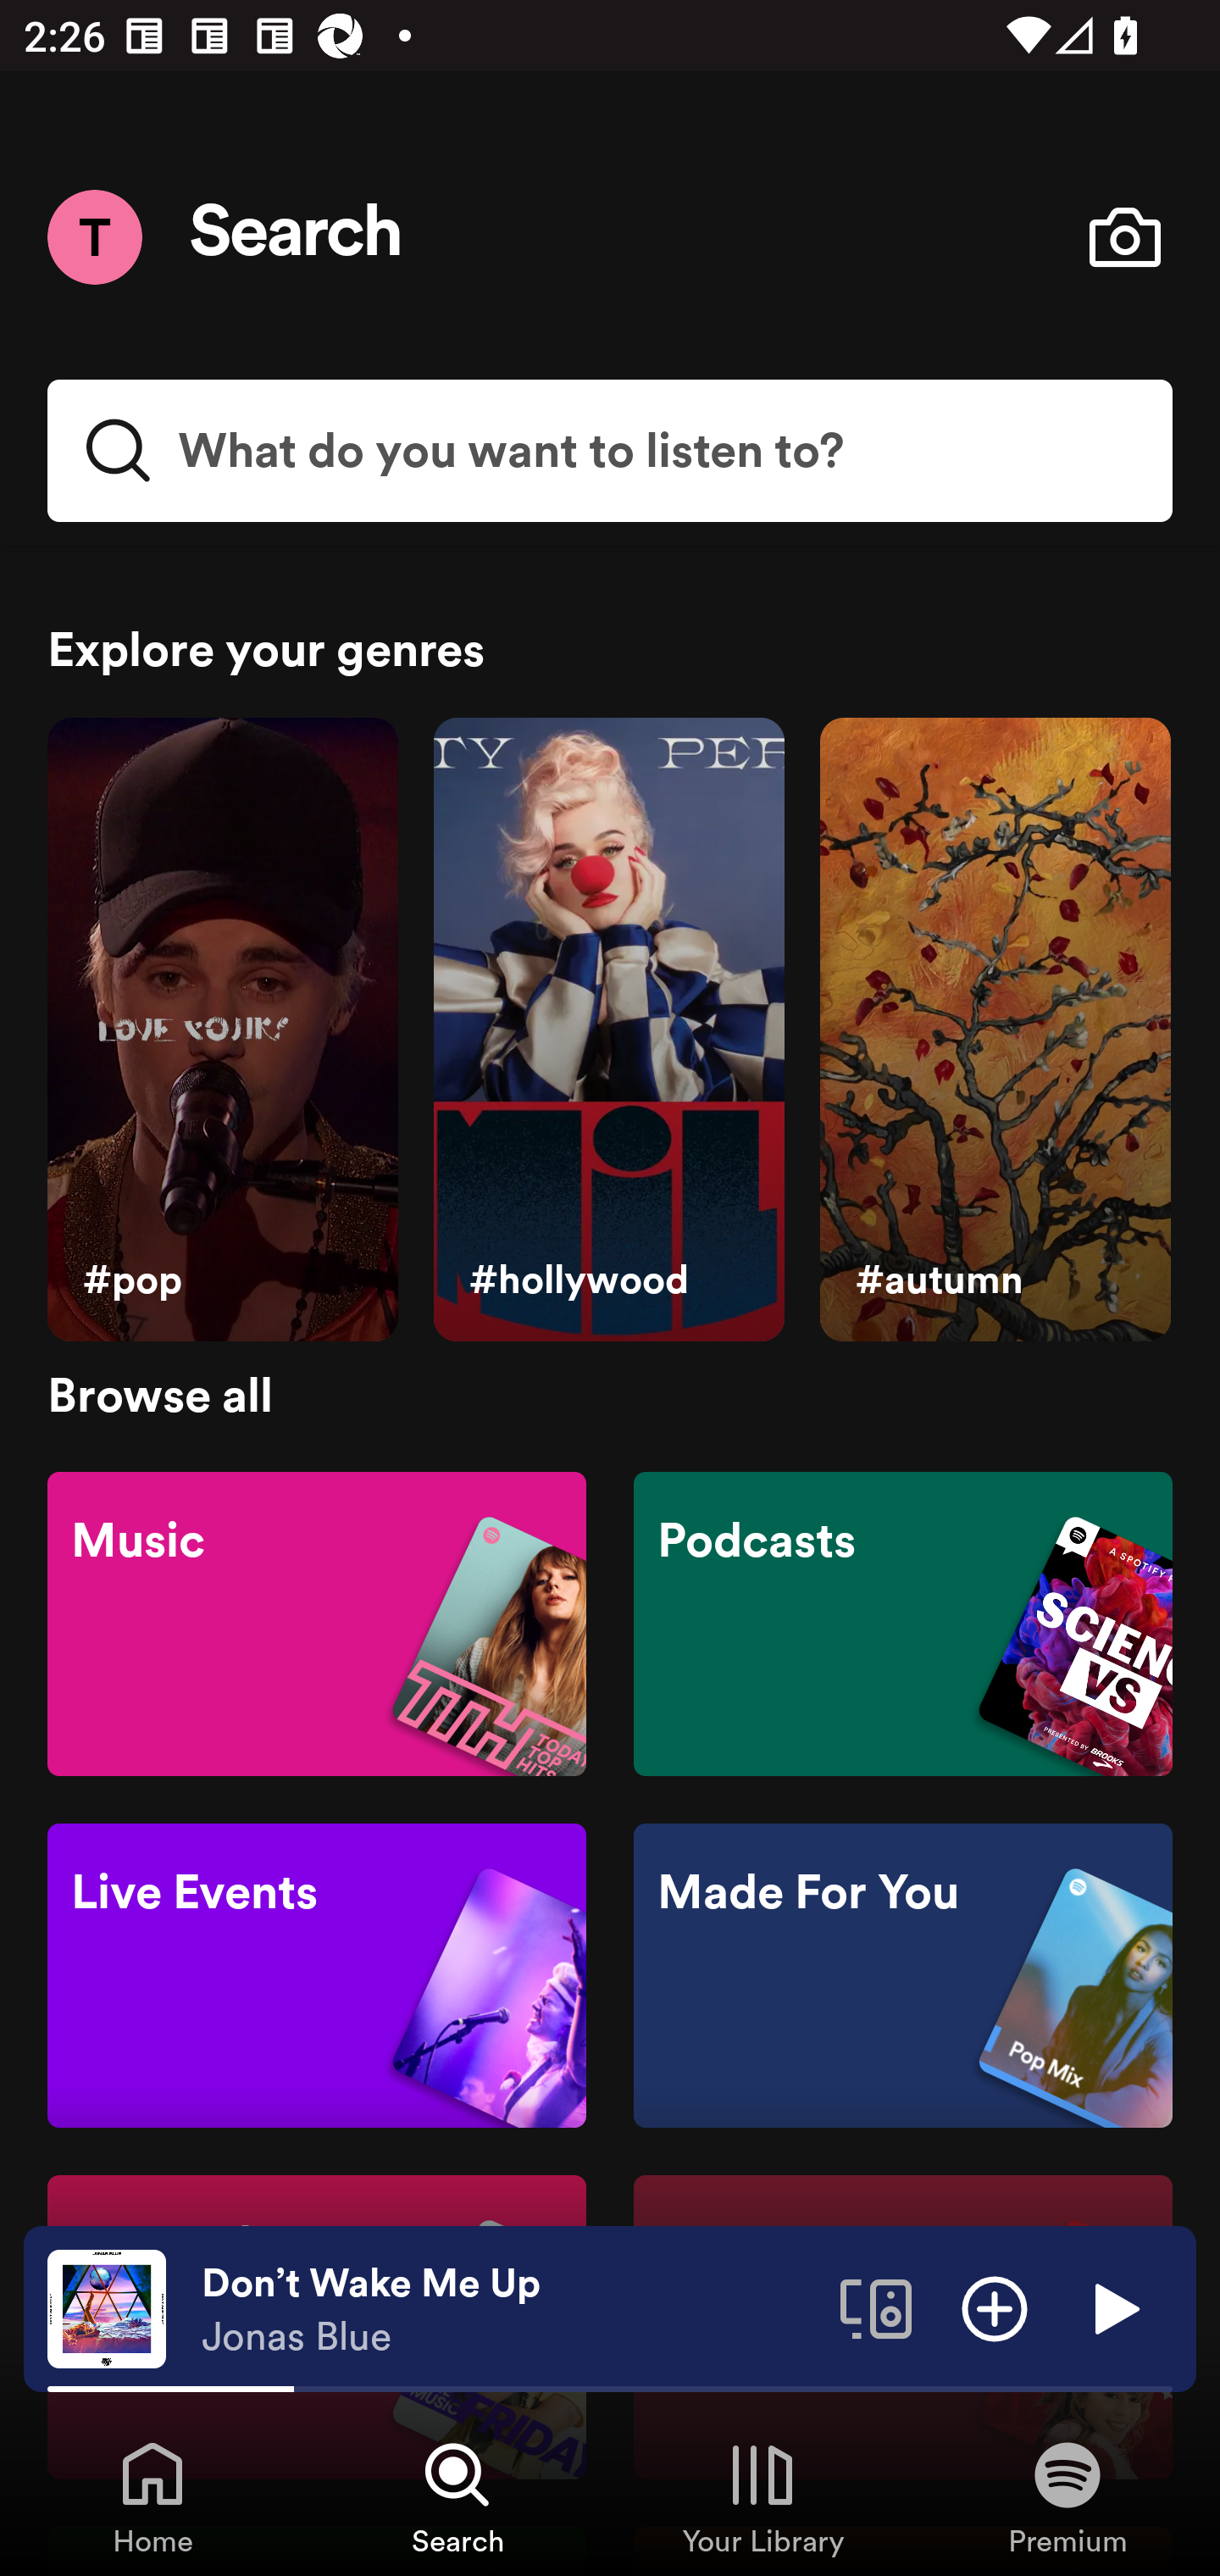  I want to click on Open camera, so click(1124, 237).